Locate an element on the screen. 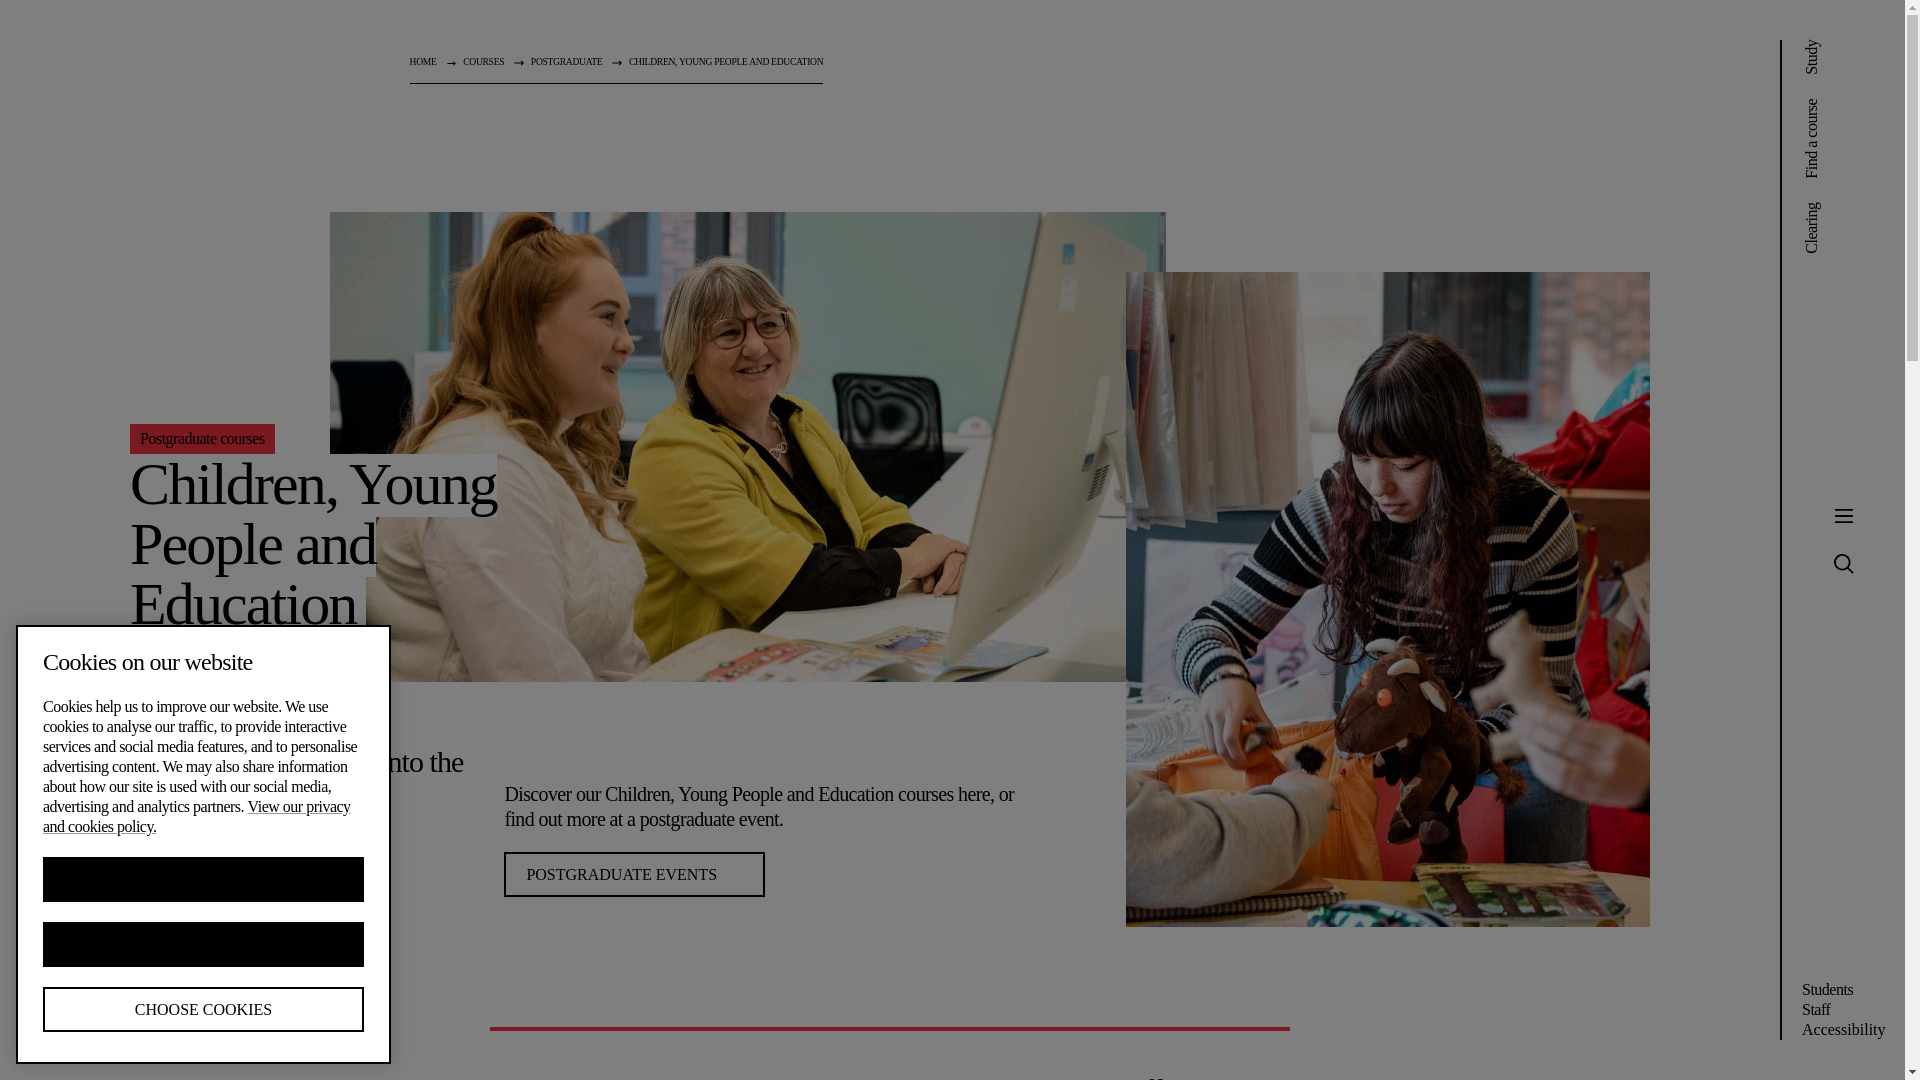 Image resolution: width=1920 pixels, height=1080 pixels. Students is located at coordinates (1827, 988).